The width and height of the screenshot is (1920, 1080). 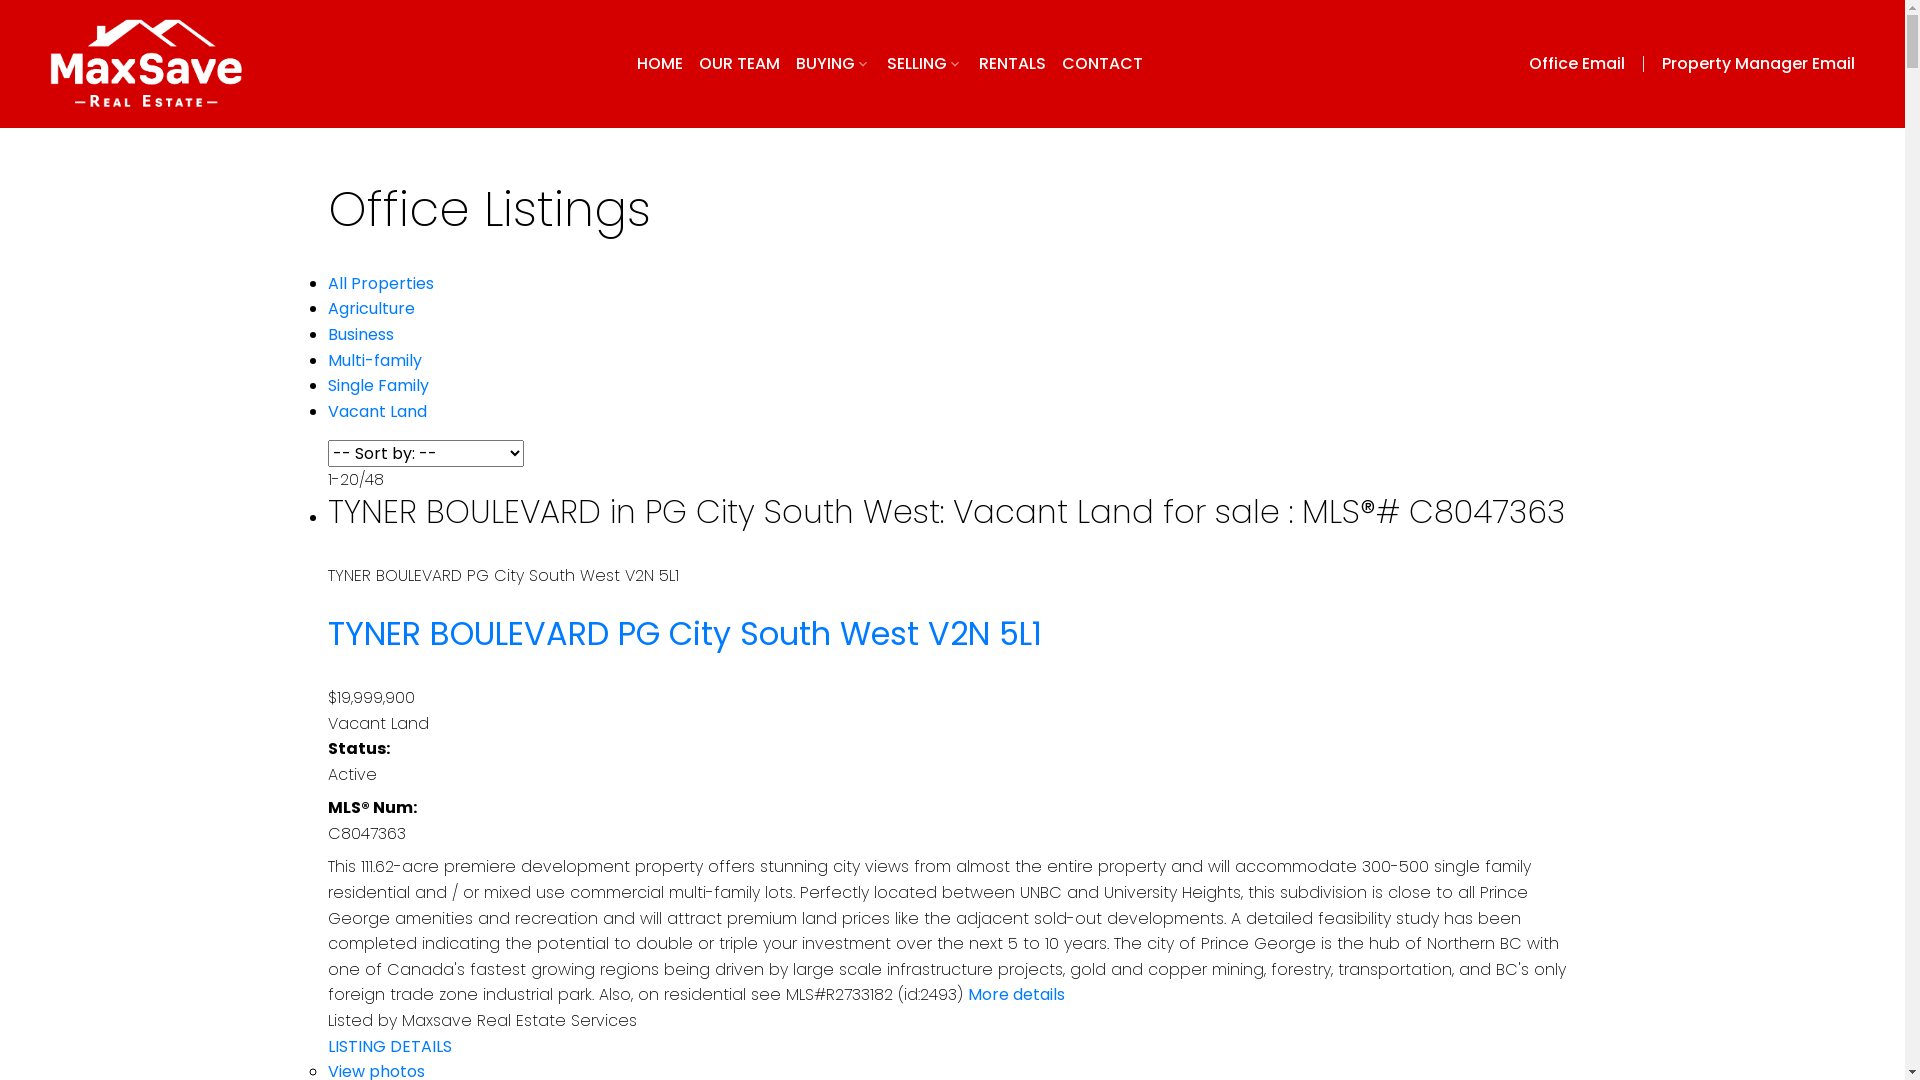 I want to click on OUR TEAM, so click(x=738, y=64).